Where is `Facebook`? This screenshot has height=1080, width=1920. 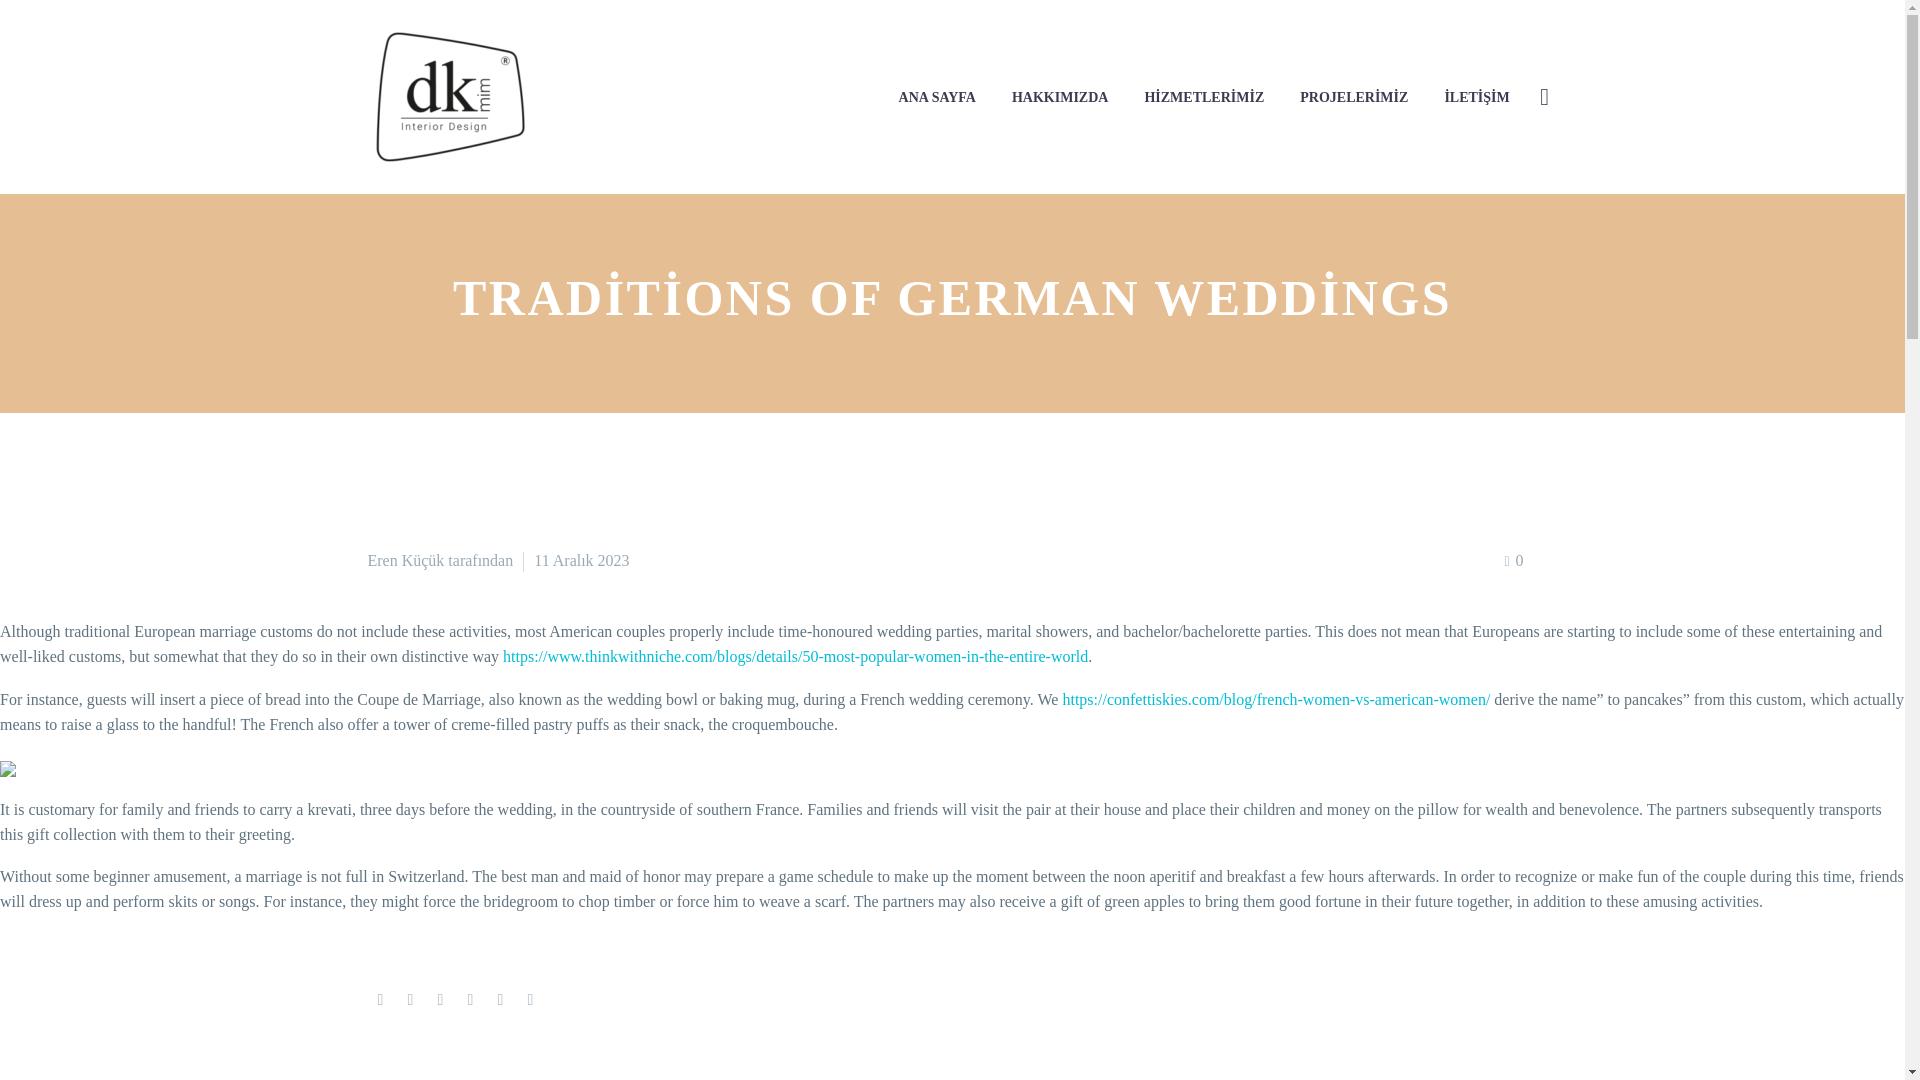
Facebook is located at coordinates (380, 1000).